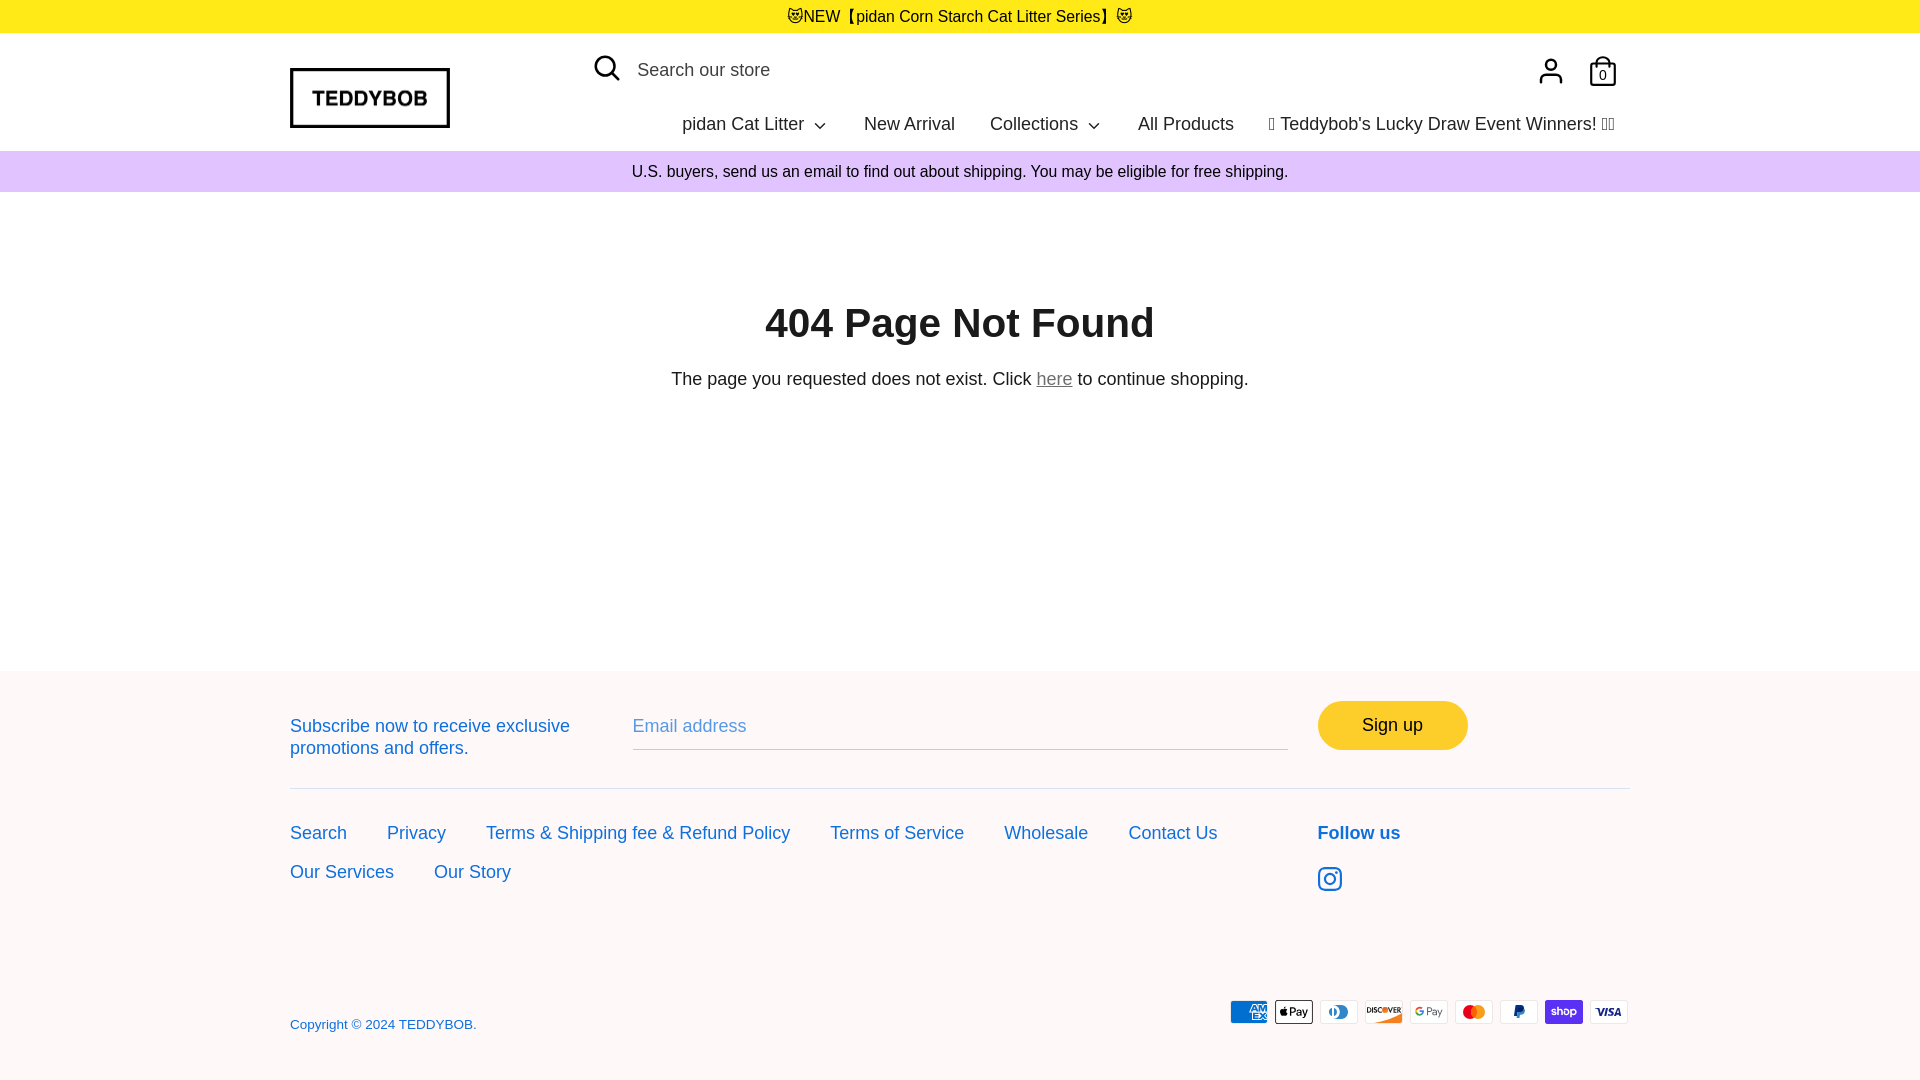 The image size is (1920, 1080). What do you see at coordinates (1428, 1012) in the screenshot?
I see `Google Pay` at bounding box center [1428, 1012].